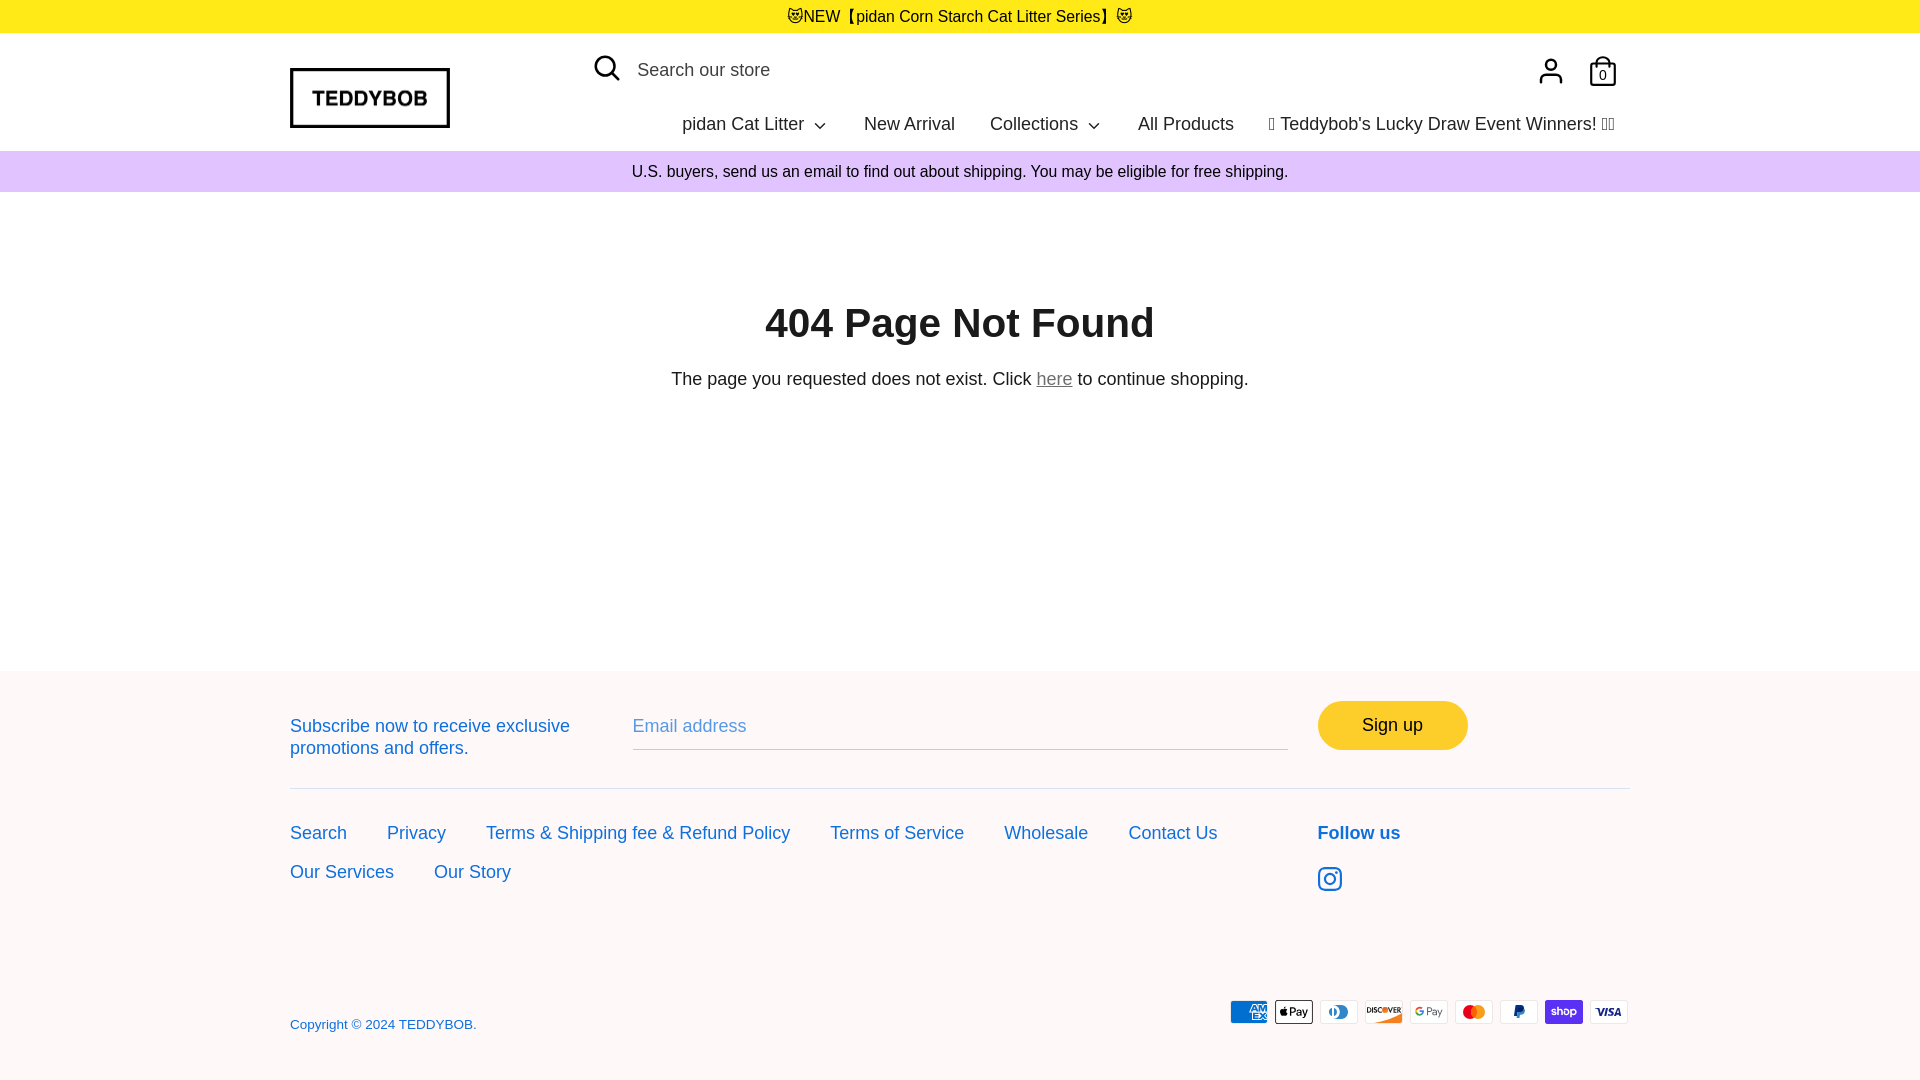 The image size is (1920, 1080). What do you see at coordinates (1428, 1012) in the screenshot?
I see `Google Pay` at bounding box center [1428, 1012].